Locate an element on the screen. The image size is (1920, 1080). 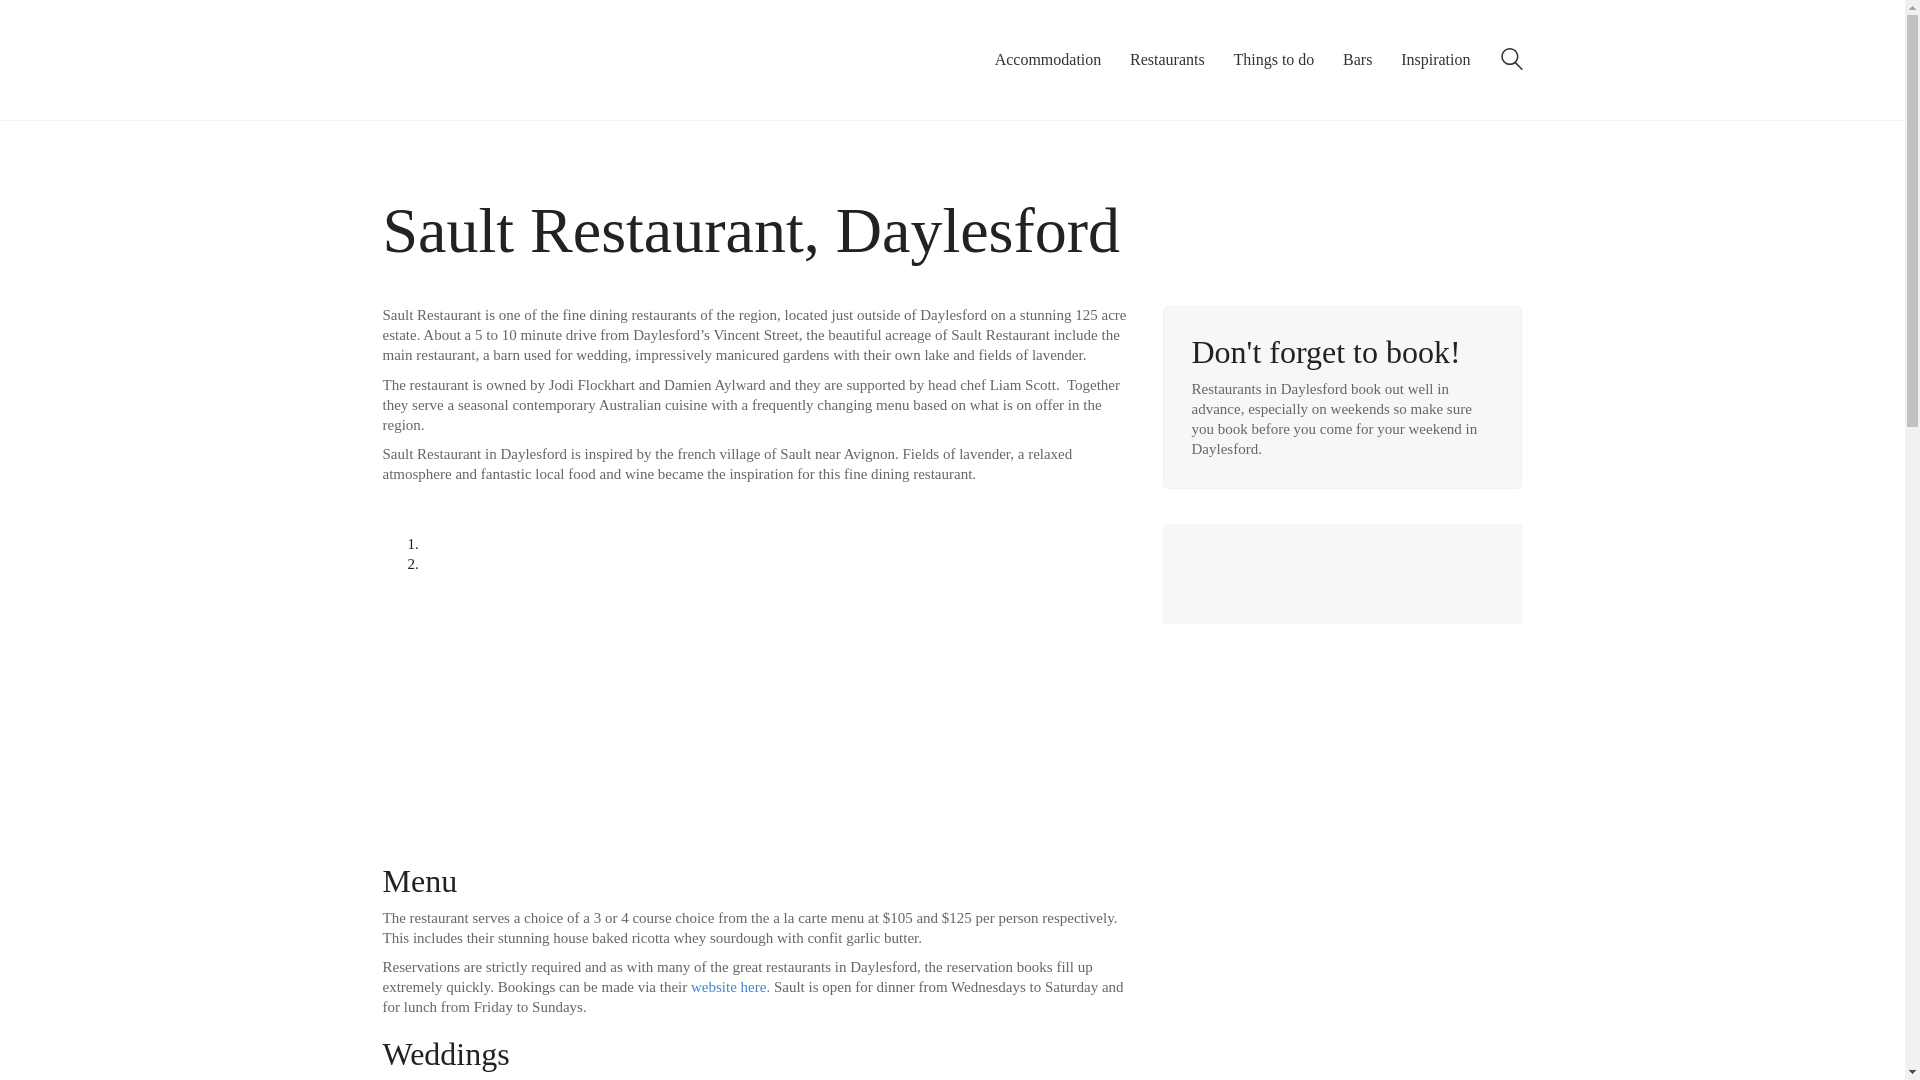
Bars is located at coordinates (1357, 59).